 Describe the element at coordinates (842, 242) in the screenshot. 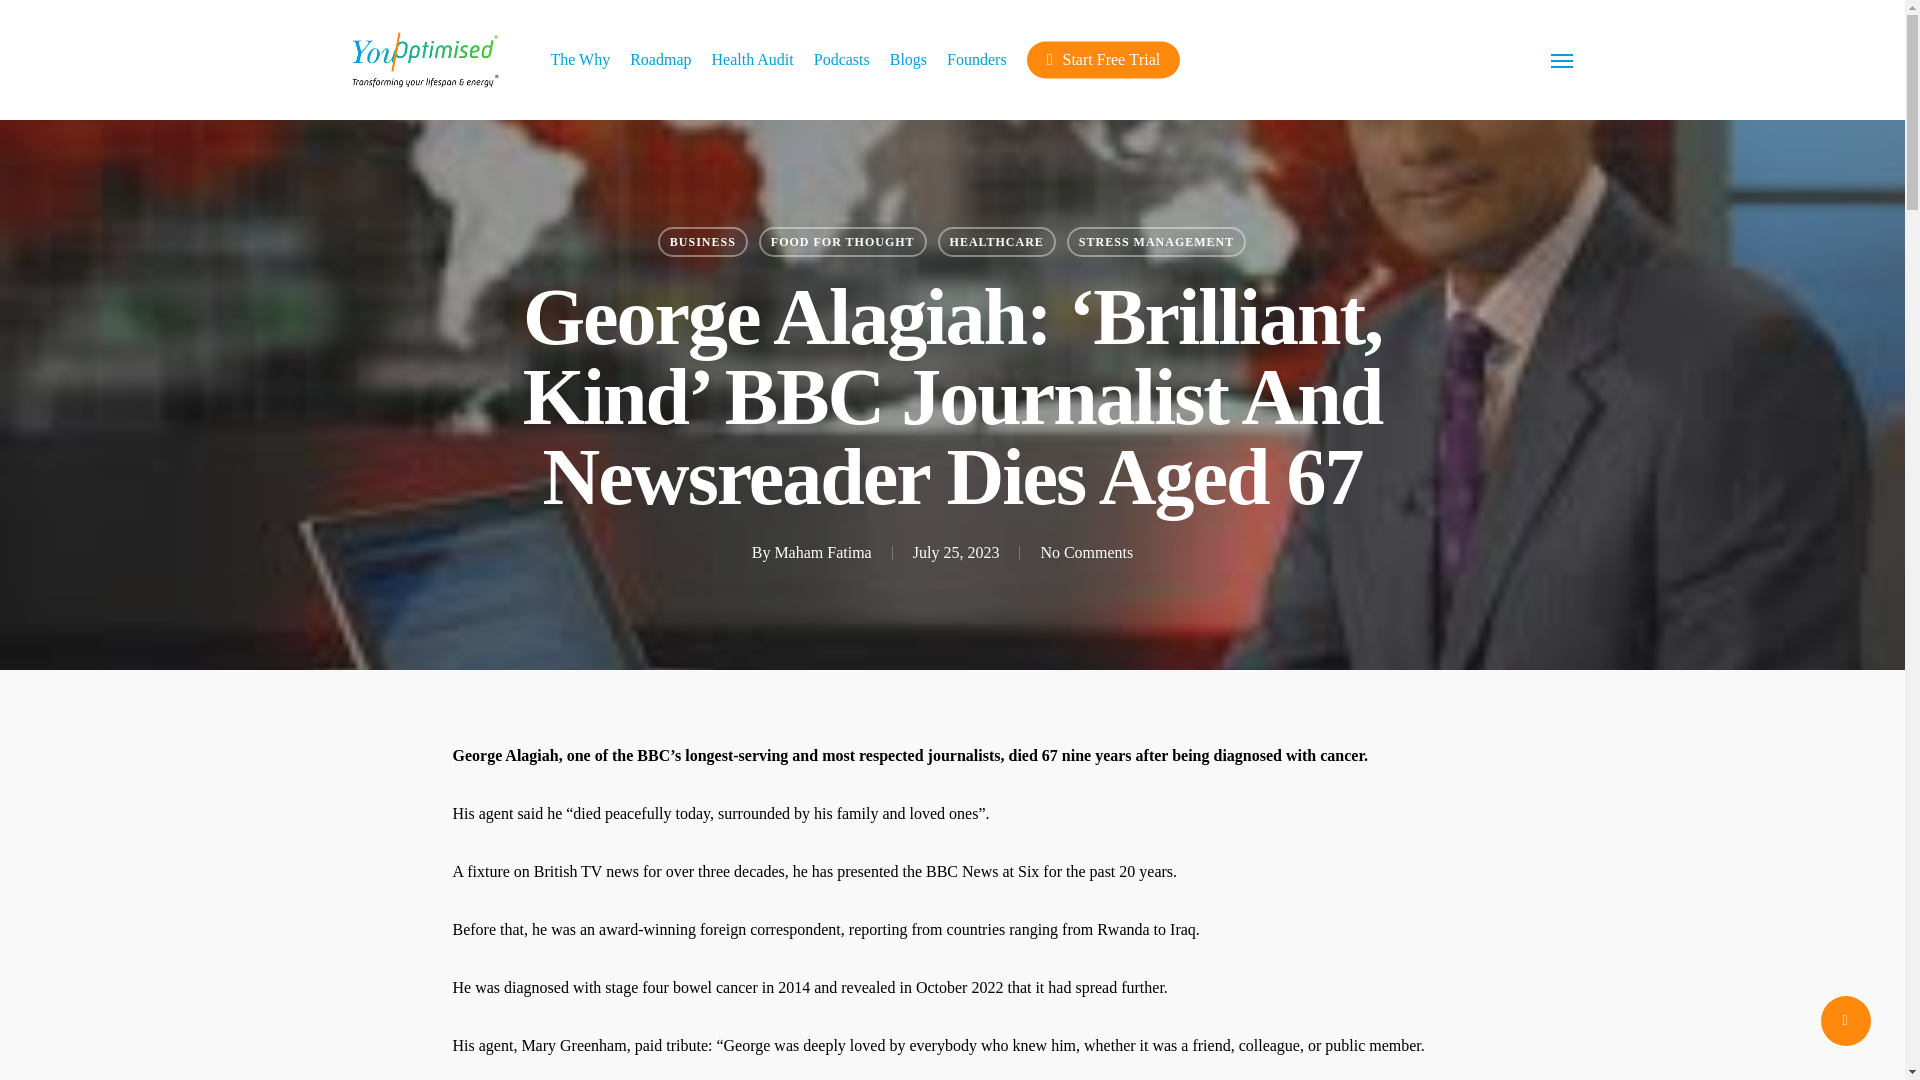

I see `FOOD FOR THOUGHT` at that location.